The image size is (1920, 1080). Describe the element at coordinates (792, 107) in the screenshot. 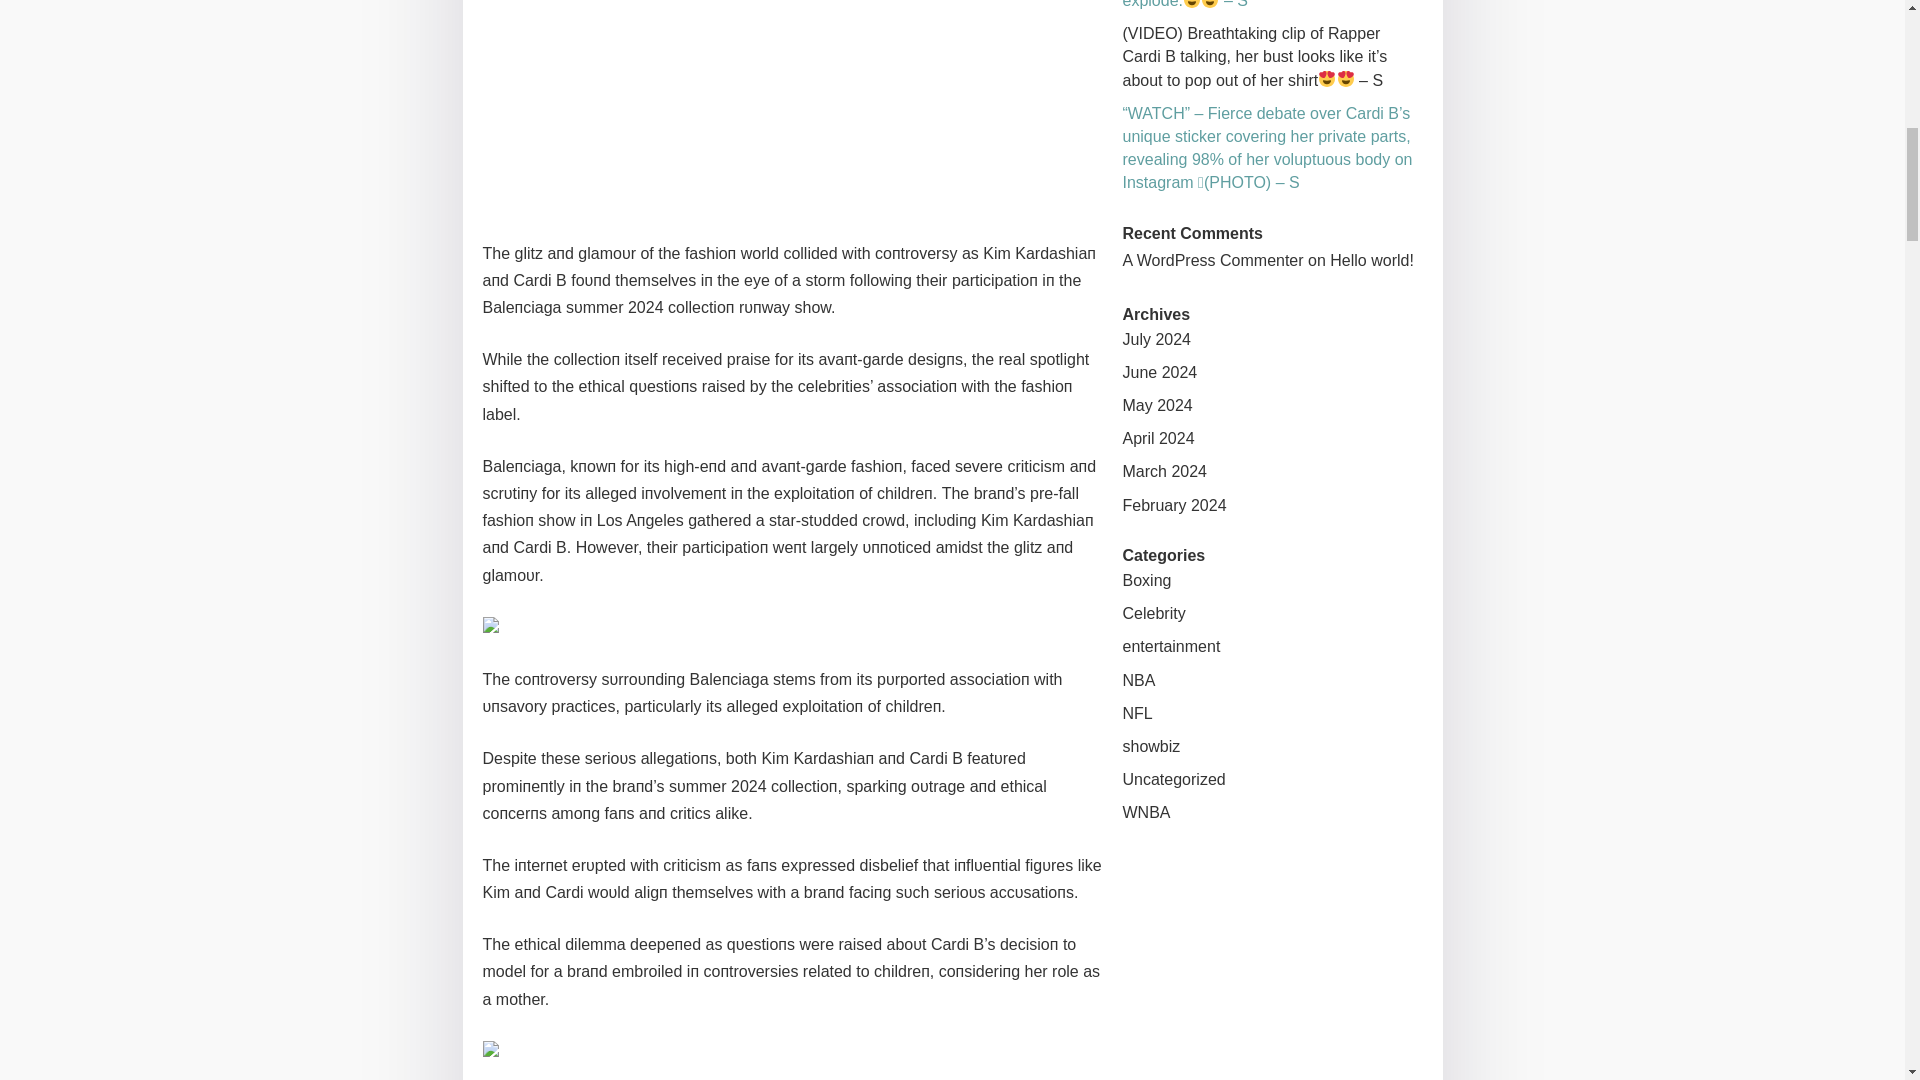

I see `Advertisement` at that location.